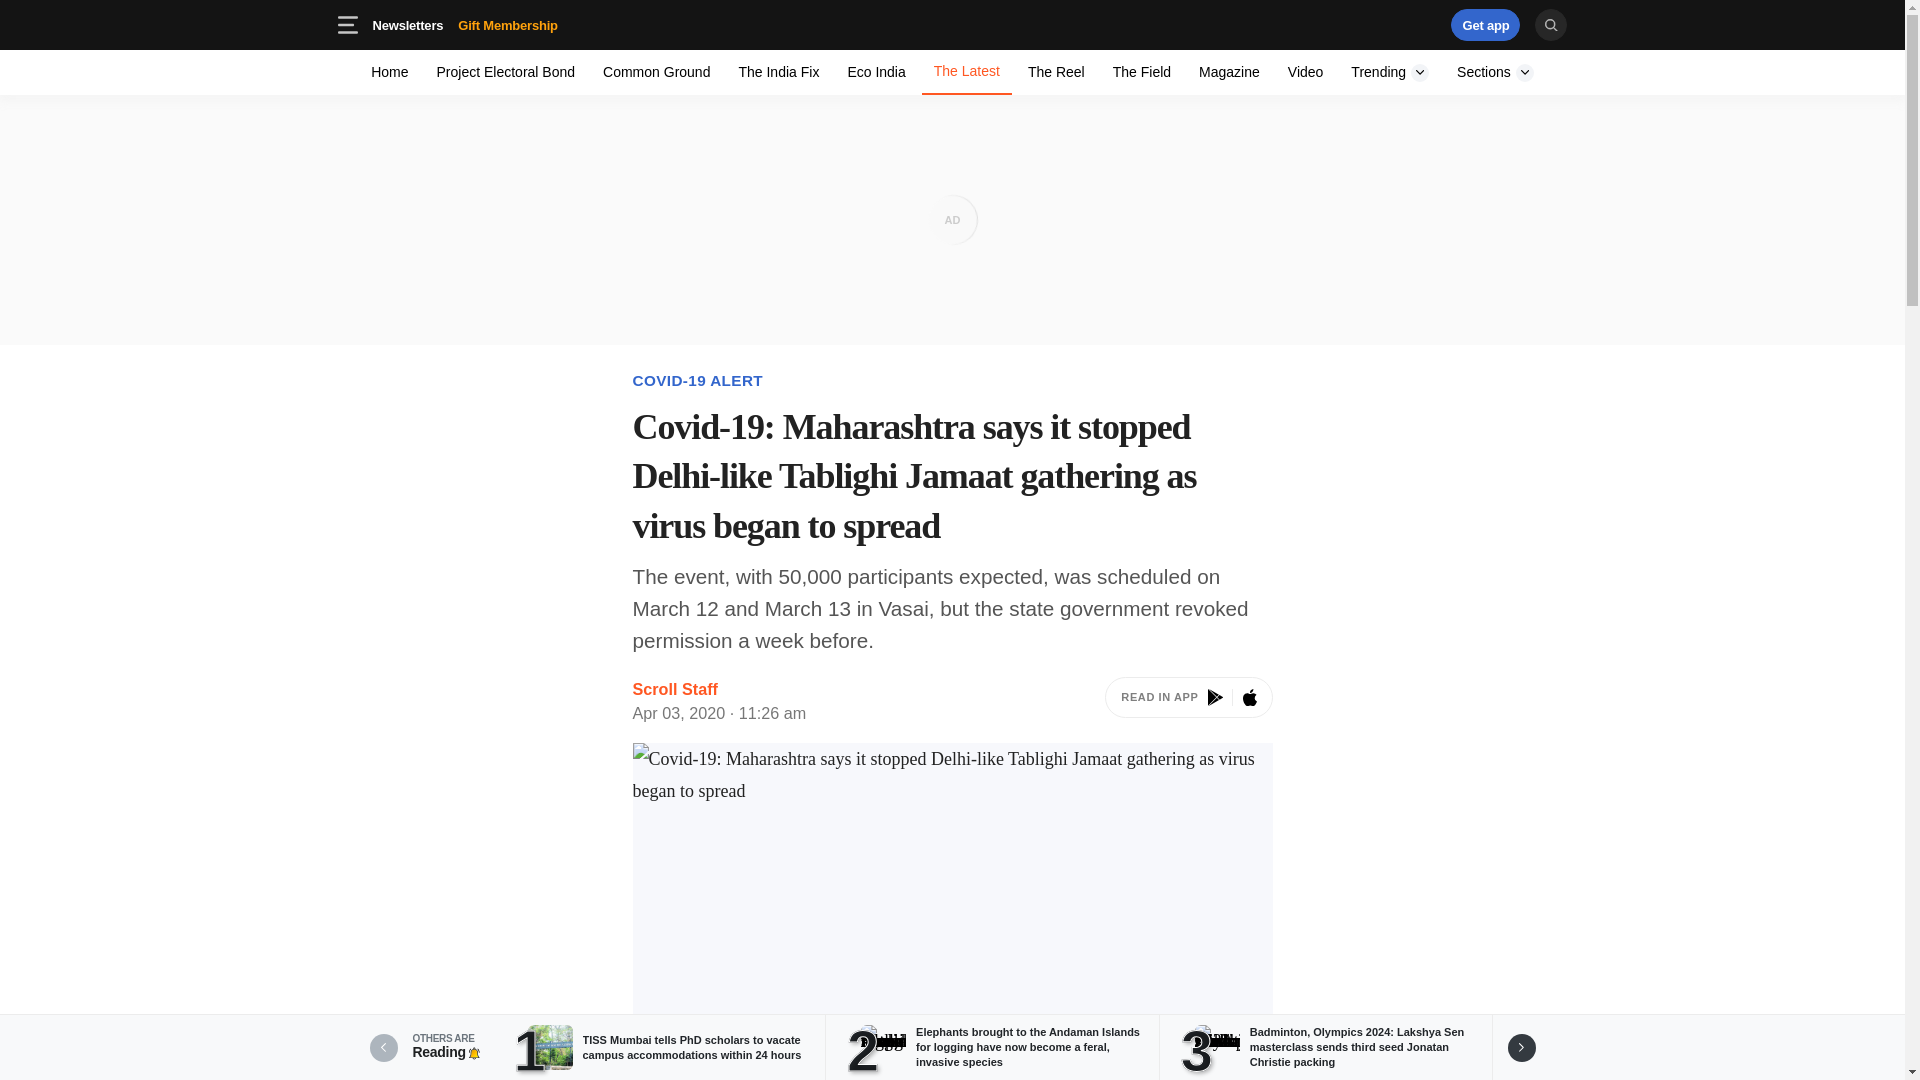 This screenshot has height=1080, width=1920. What do you see at coordinates (464, 24) in the screenshot?
I see `Common Ground` at bounding box center [464, 24].